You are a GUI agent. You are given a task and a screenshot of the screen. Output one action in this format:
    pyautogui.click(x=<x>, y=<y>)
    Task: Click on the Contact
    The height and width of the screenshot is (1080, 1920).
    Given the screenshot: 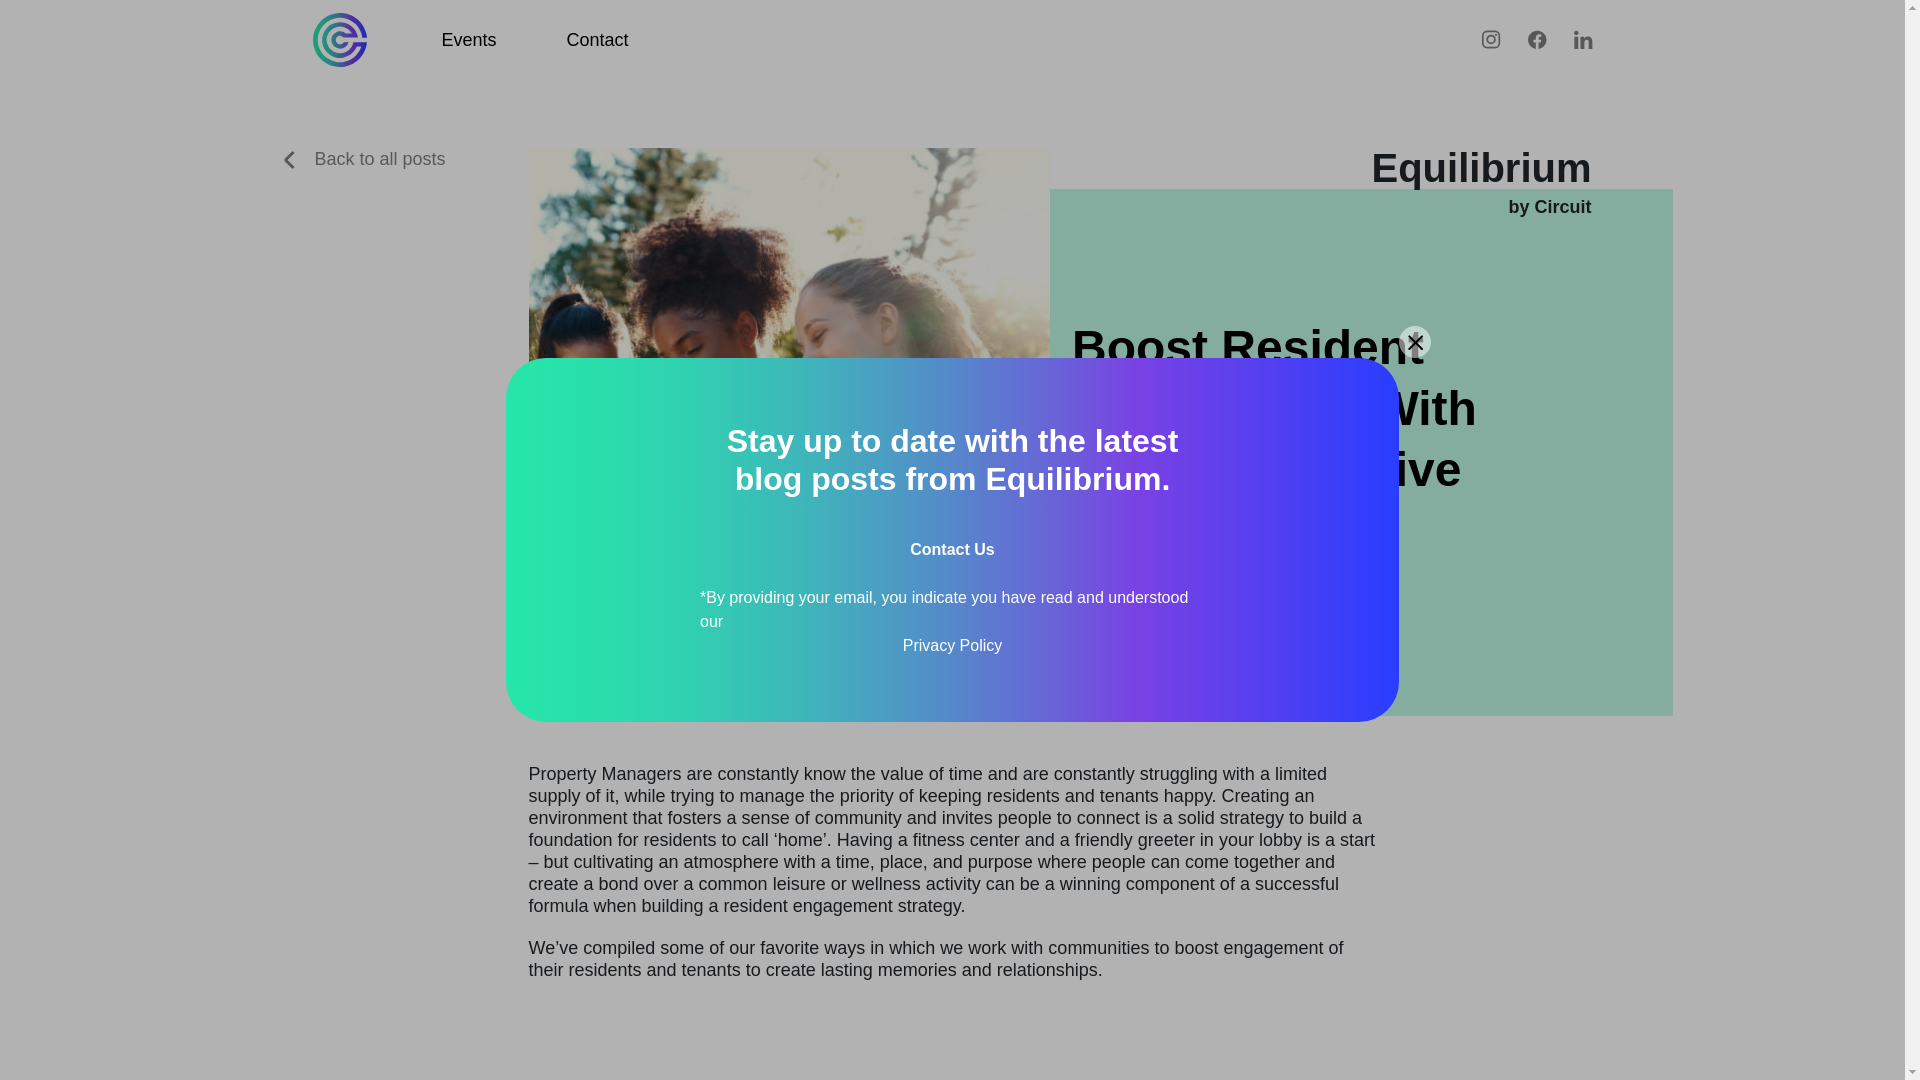 What is the action you would take?
    pyautogui.click(x=598, y=40)
    